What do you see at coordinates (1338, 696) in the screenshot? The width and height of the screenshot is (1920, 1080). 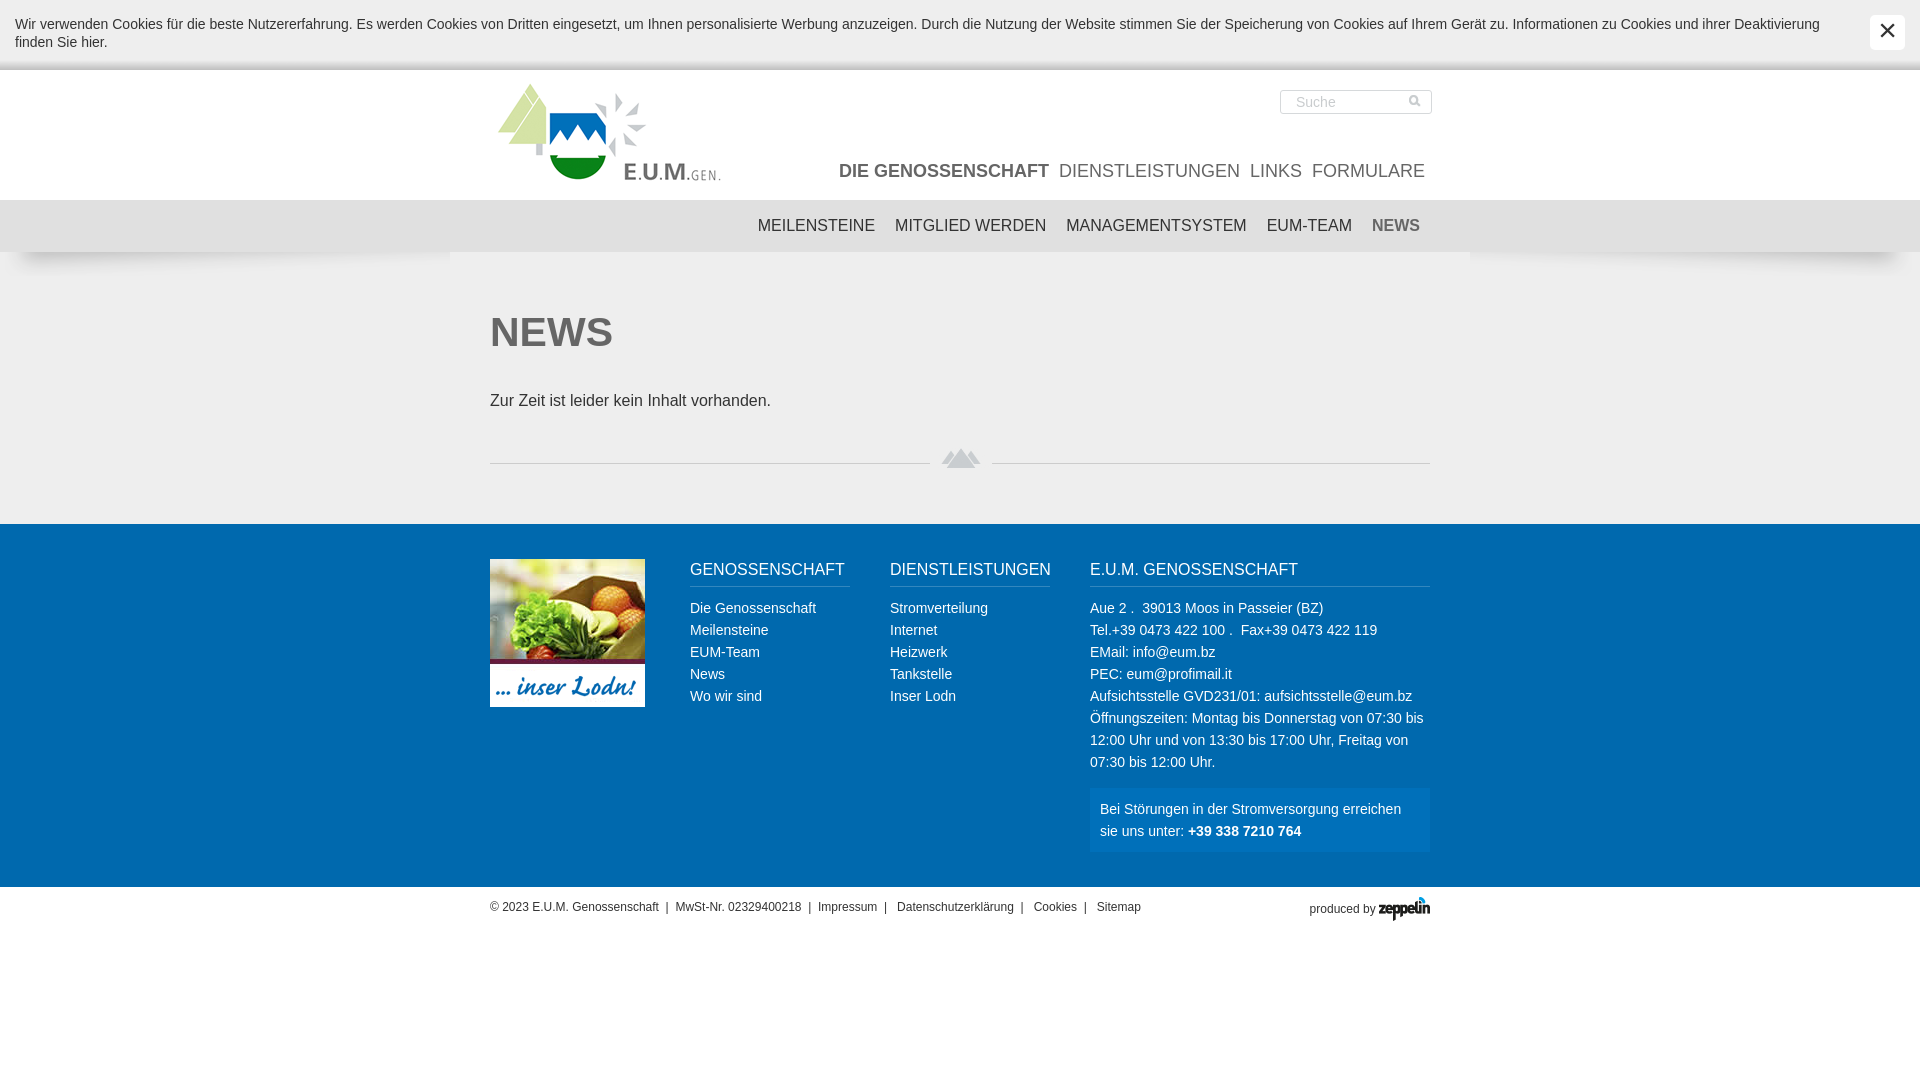 I see `aufsichtsstelle@eum.bz` at bounding box center [1338, 696].